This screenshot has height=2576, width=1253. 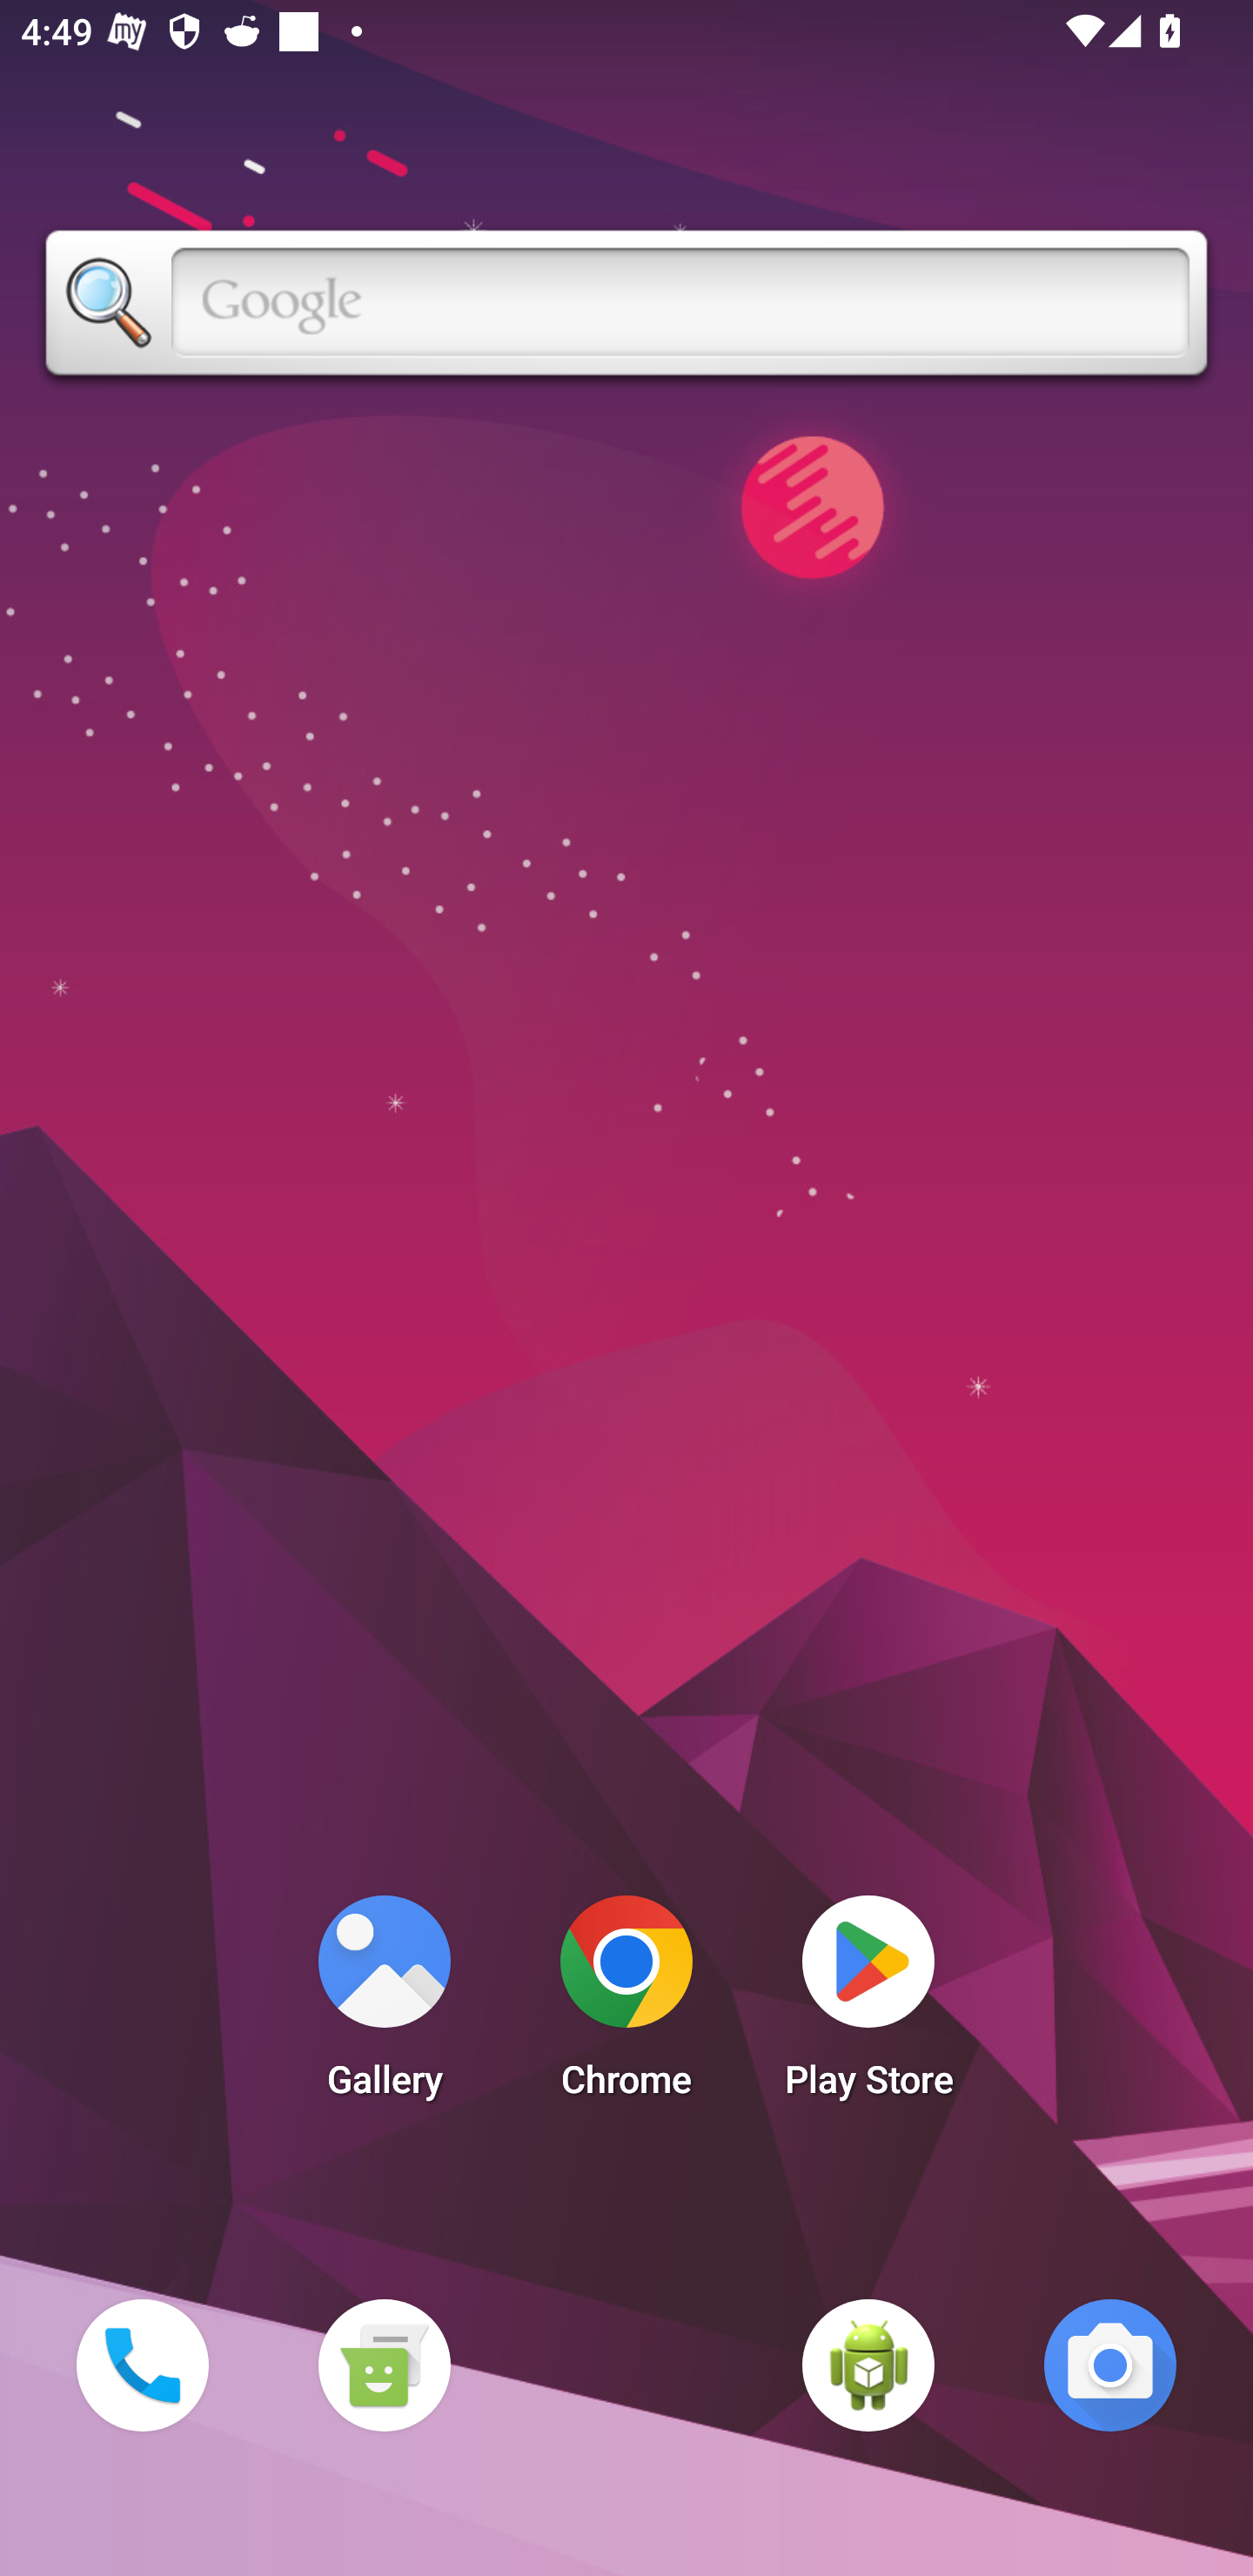 I want to click on Play Store, so click(x=868, y=2005).